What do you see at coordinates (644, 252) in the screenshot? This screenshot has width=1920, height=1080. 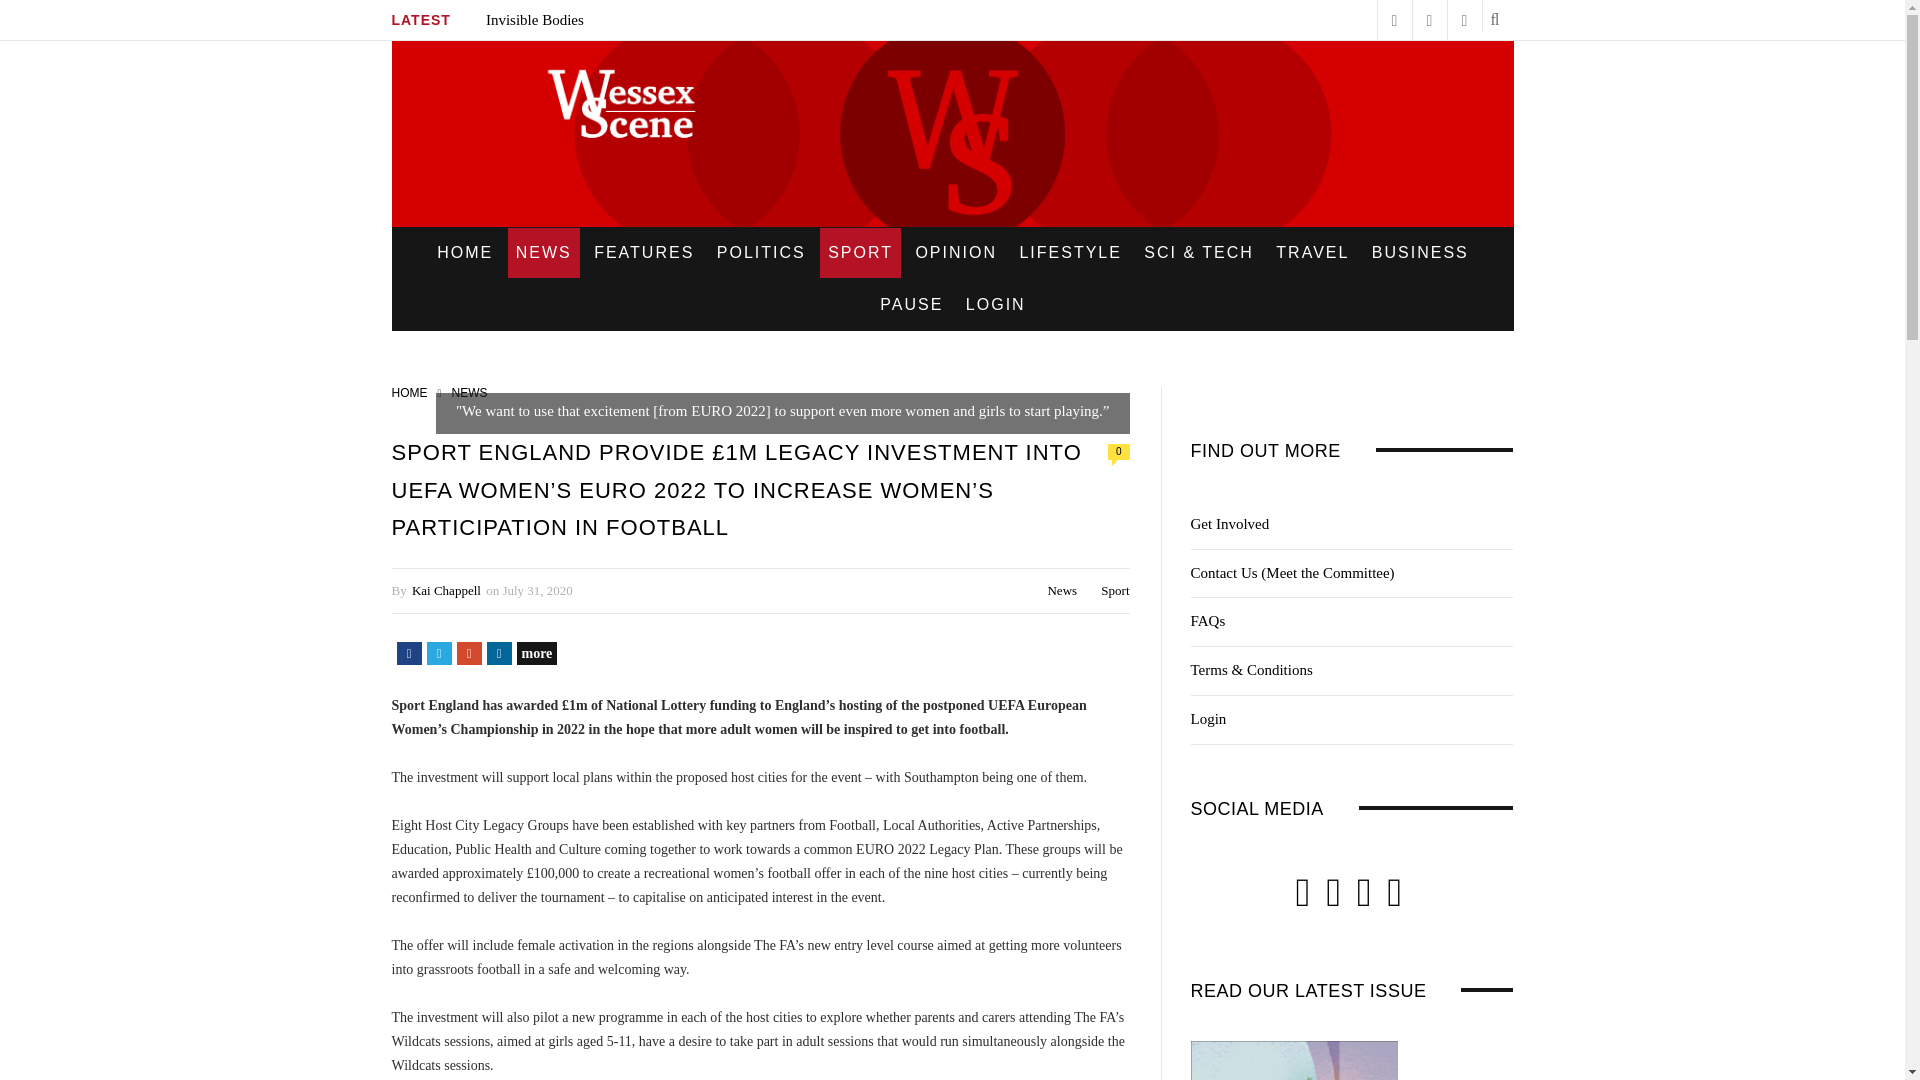 I see `FEATURES` at bounding box center [644, 252].